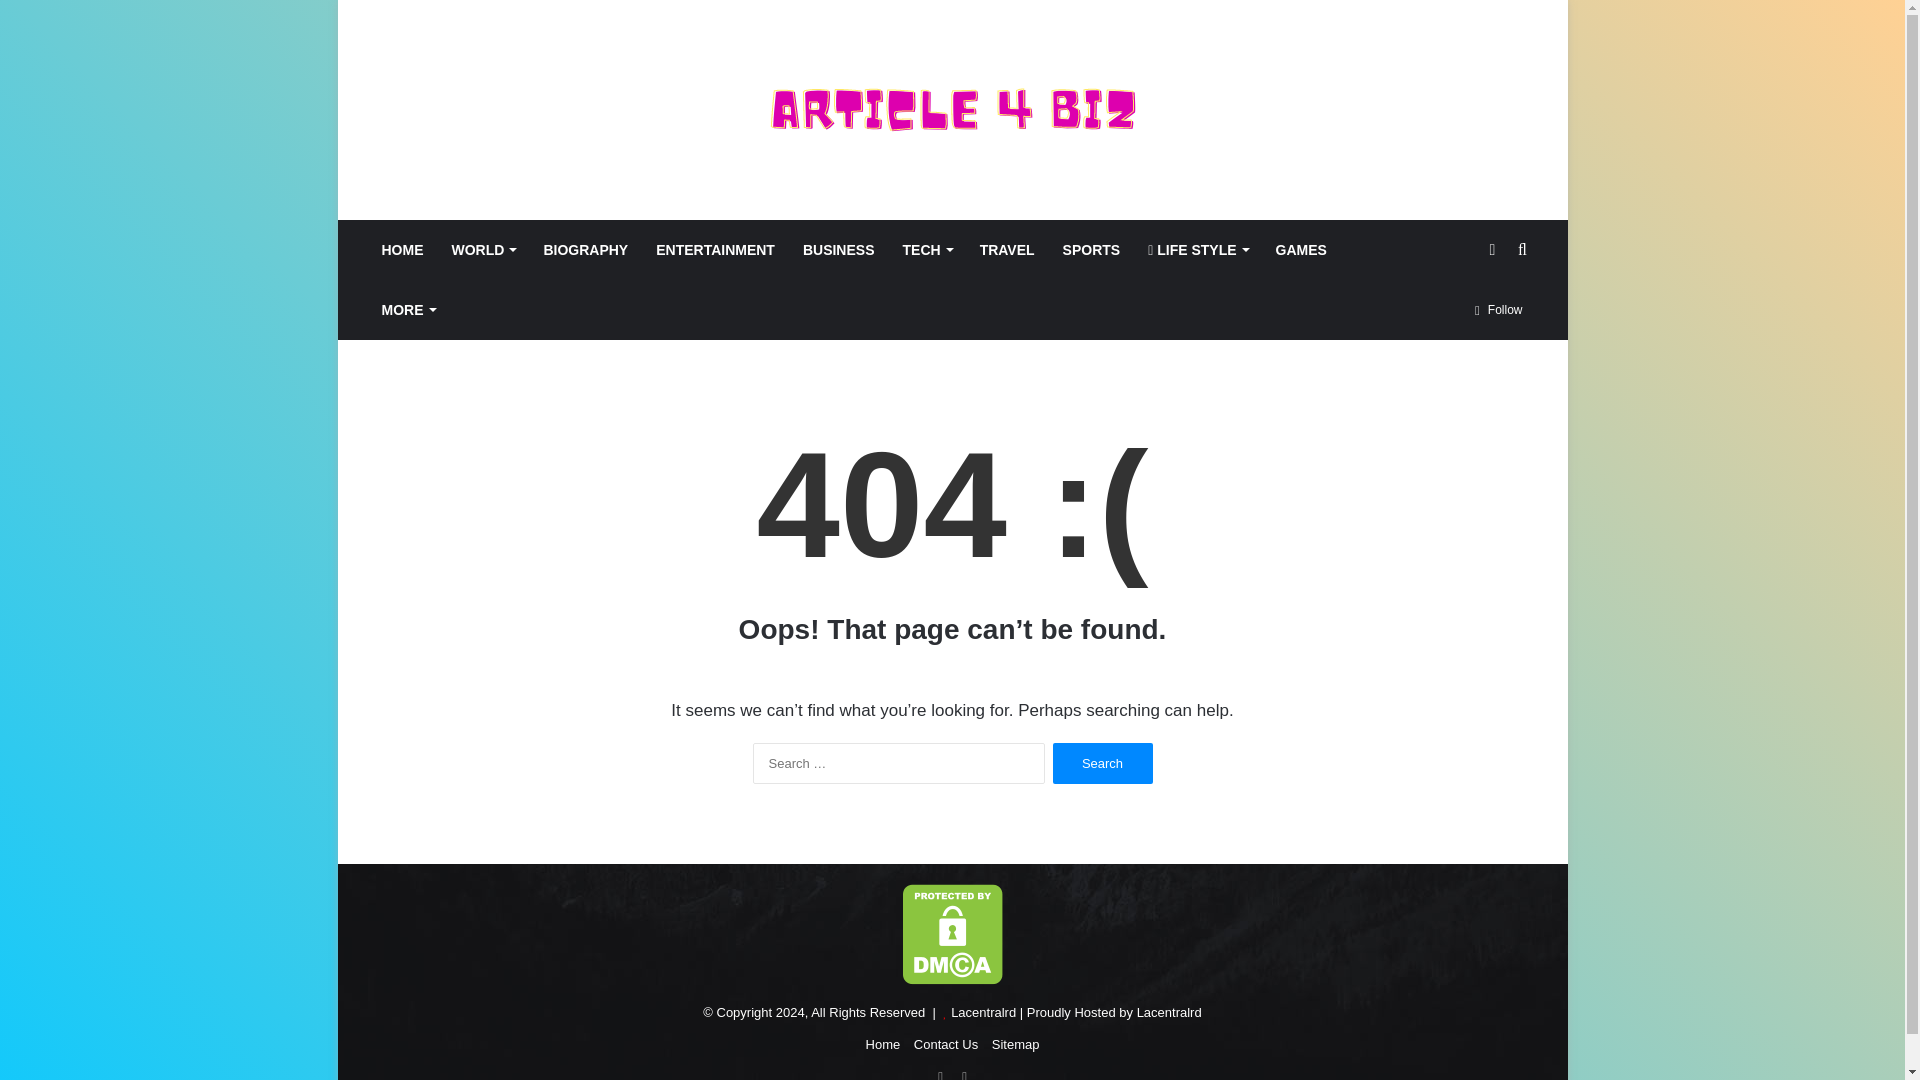  I want to click on Lacentralrd, so click(982, 1012).